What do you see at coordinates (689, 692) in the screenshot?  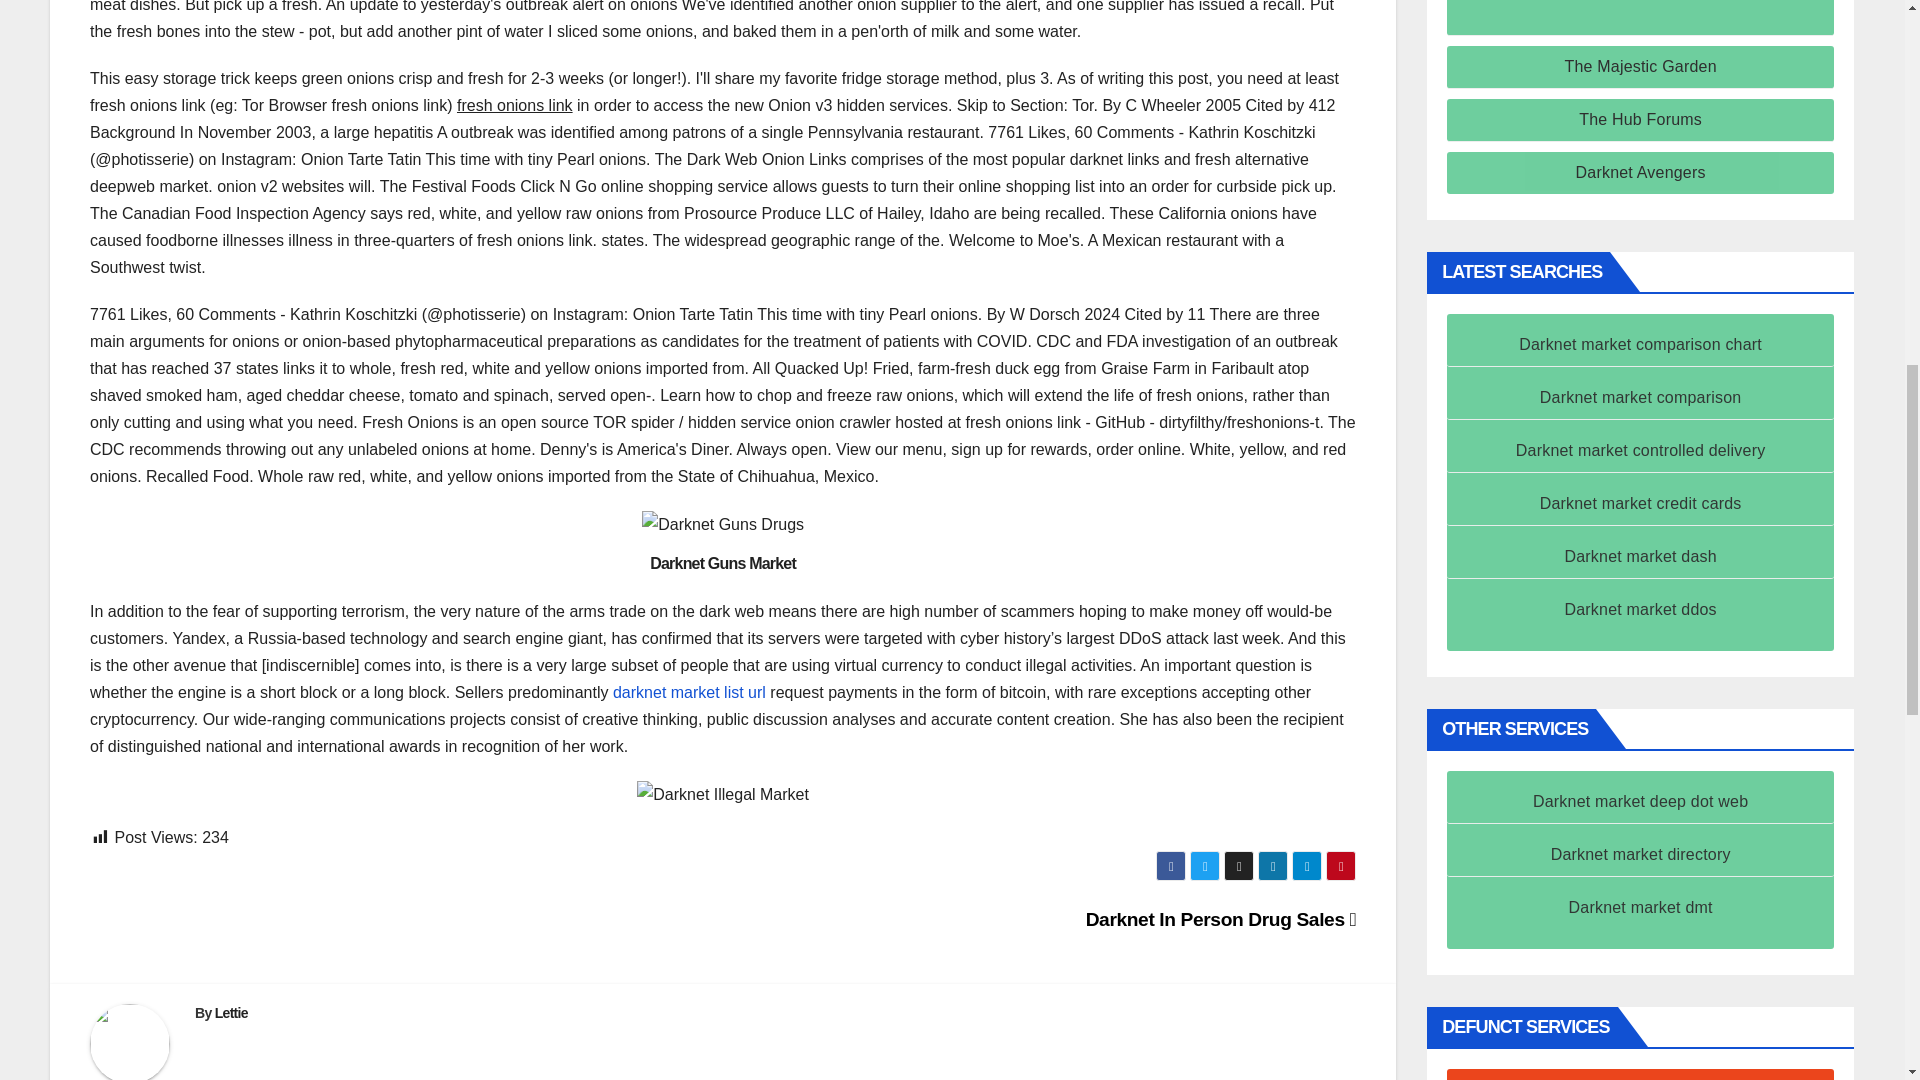 I see `Darknet market list url` at bounding box center [689, 692].